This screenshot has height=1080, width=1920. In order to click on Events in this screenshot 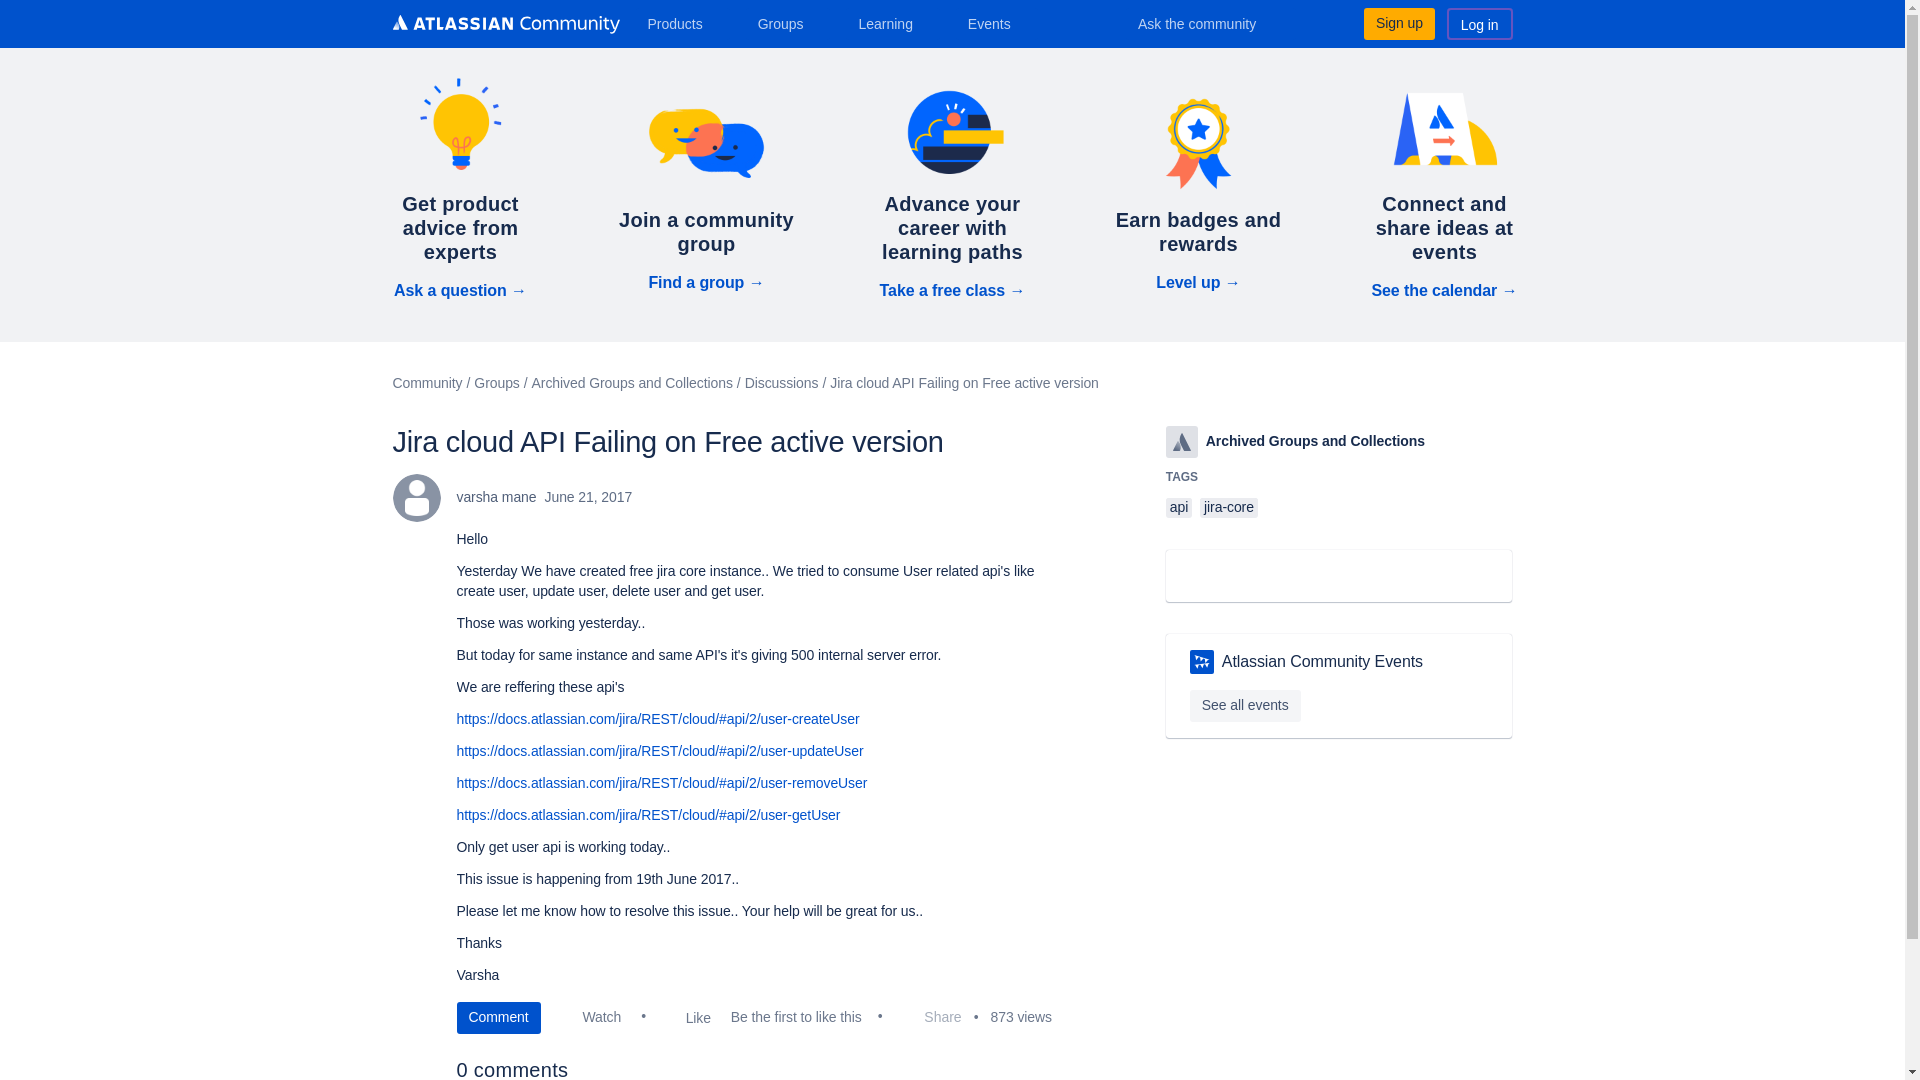, I will do `click(997, 23)`.